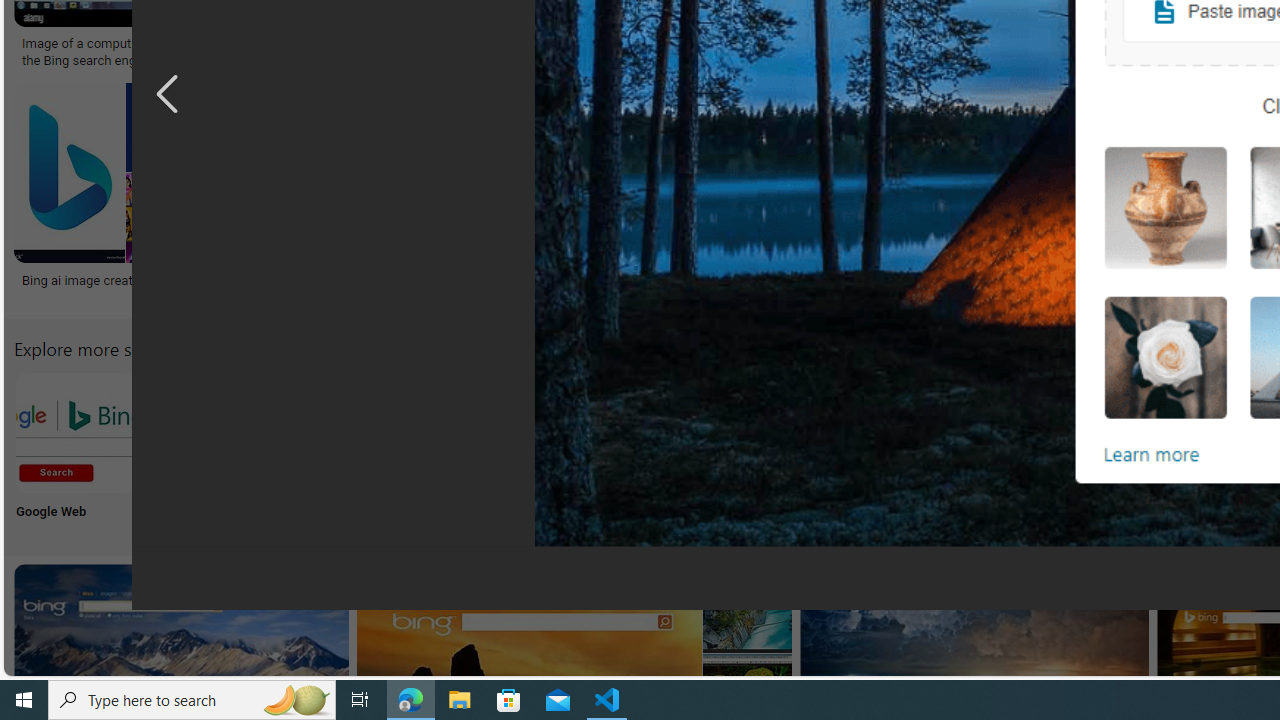 The height and width of the screenshot is (720, 1280). I want to click on Download Bing Pictures | Wallpapers.com, so click(1046, 44).